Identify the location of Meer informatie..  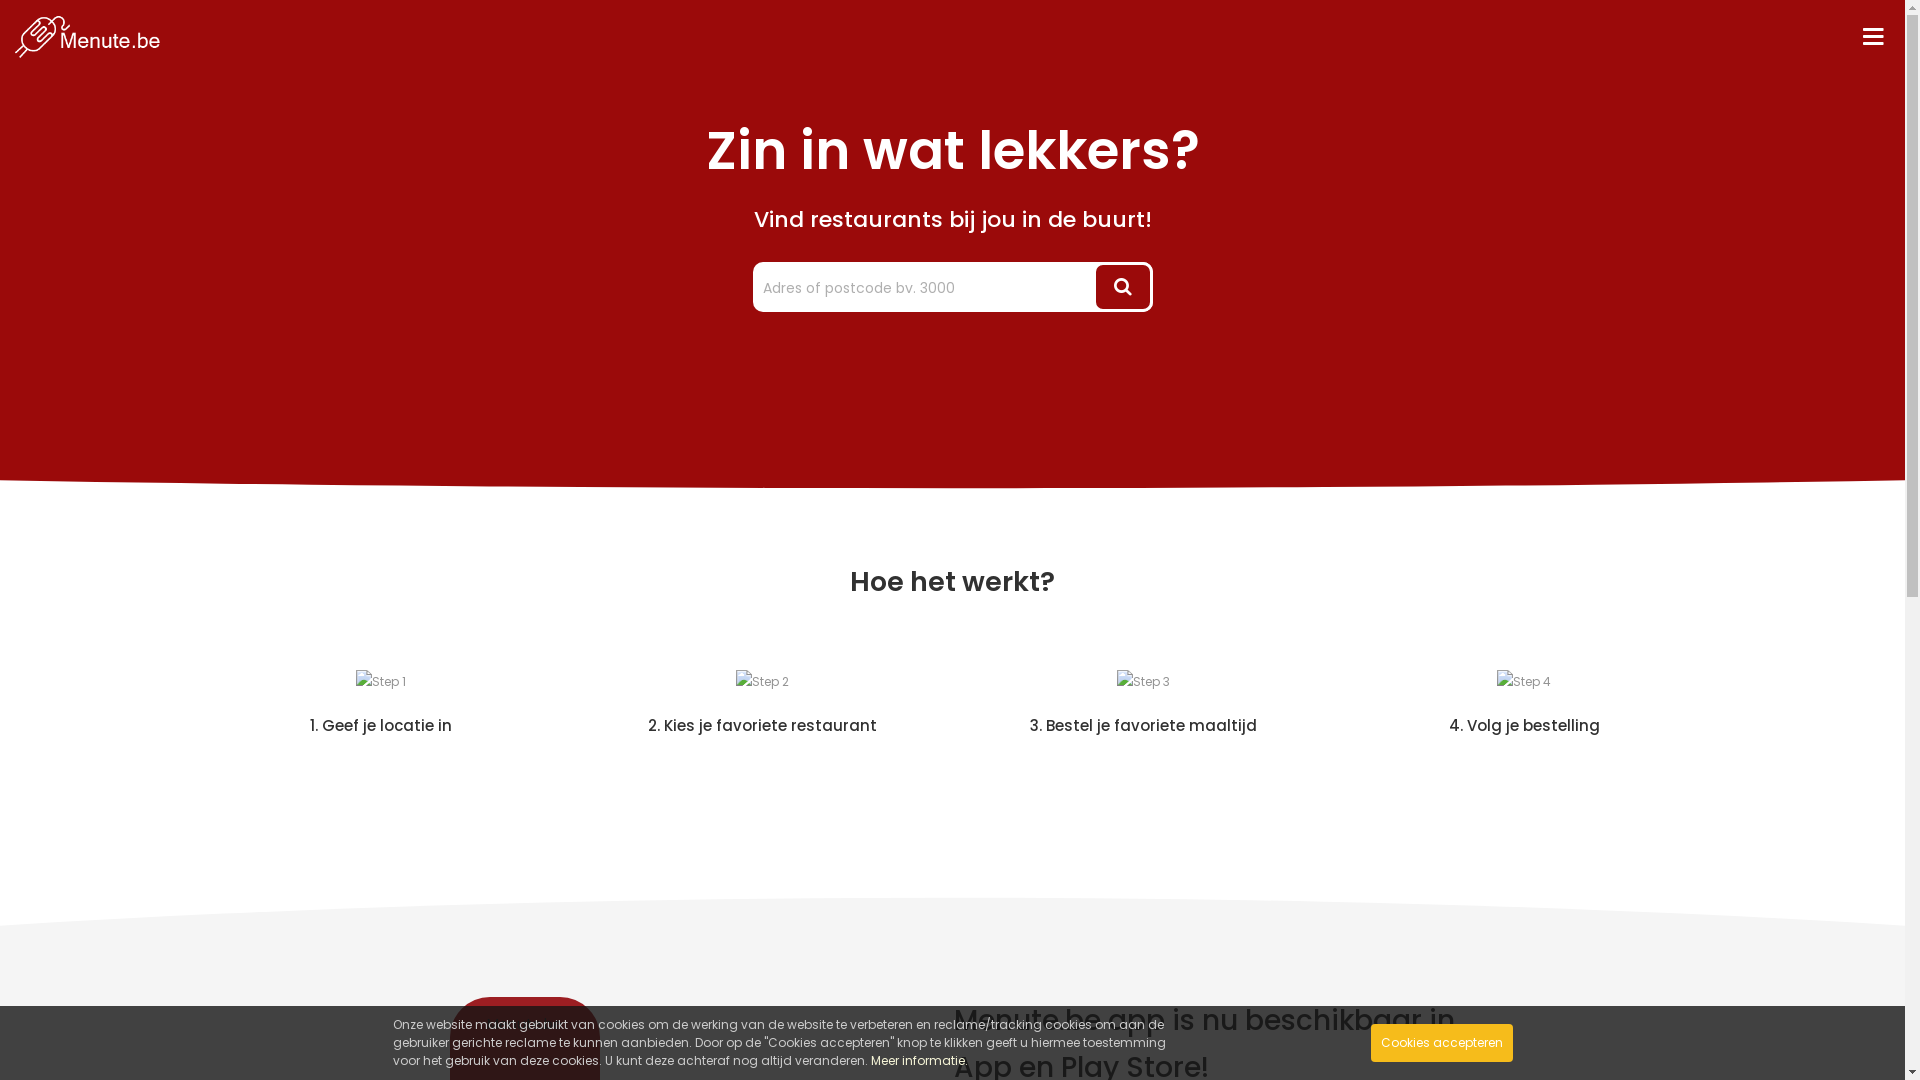
(918, 1060).